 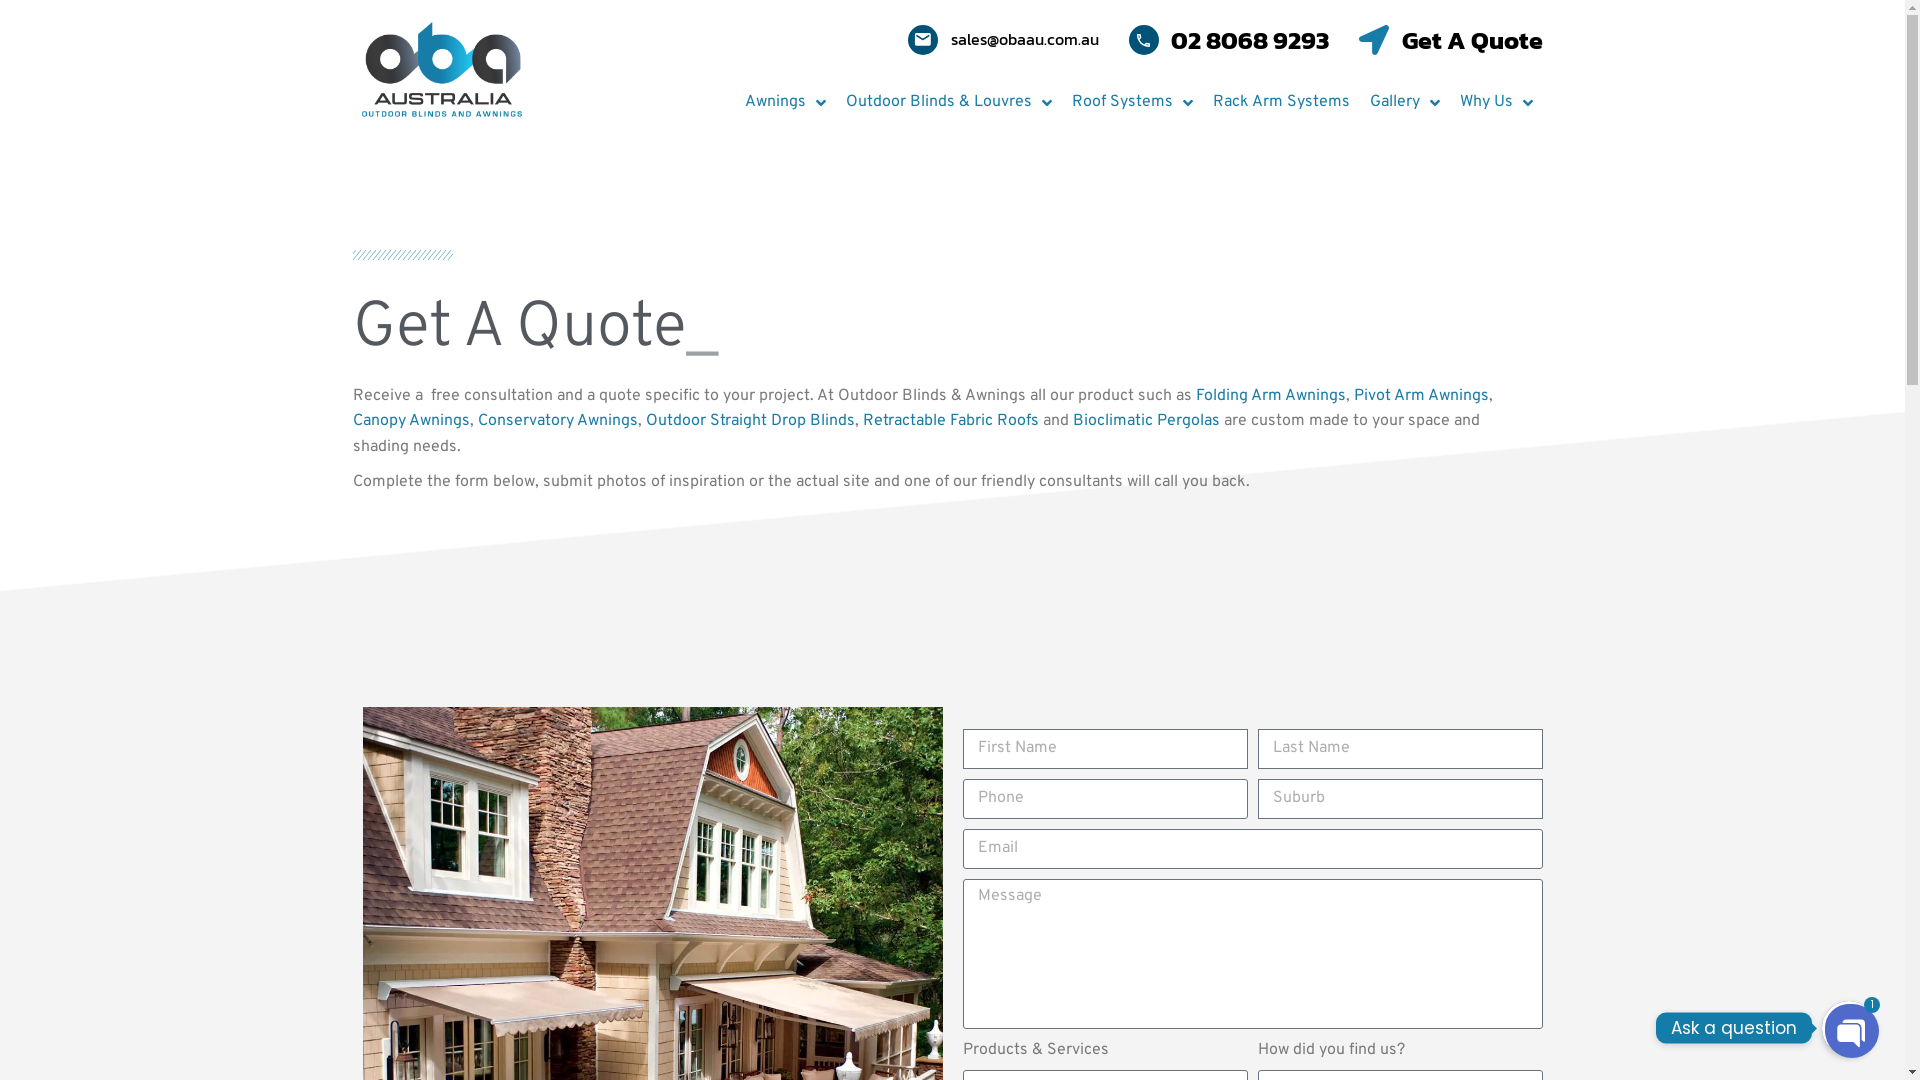 I want to click on Get A Quote, so click(x=1451, y=40).